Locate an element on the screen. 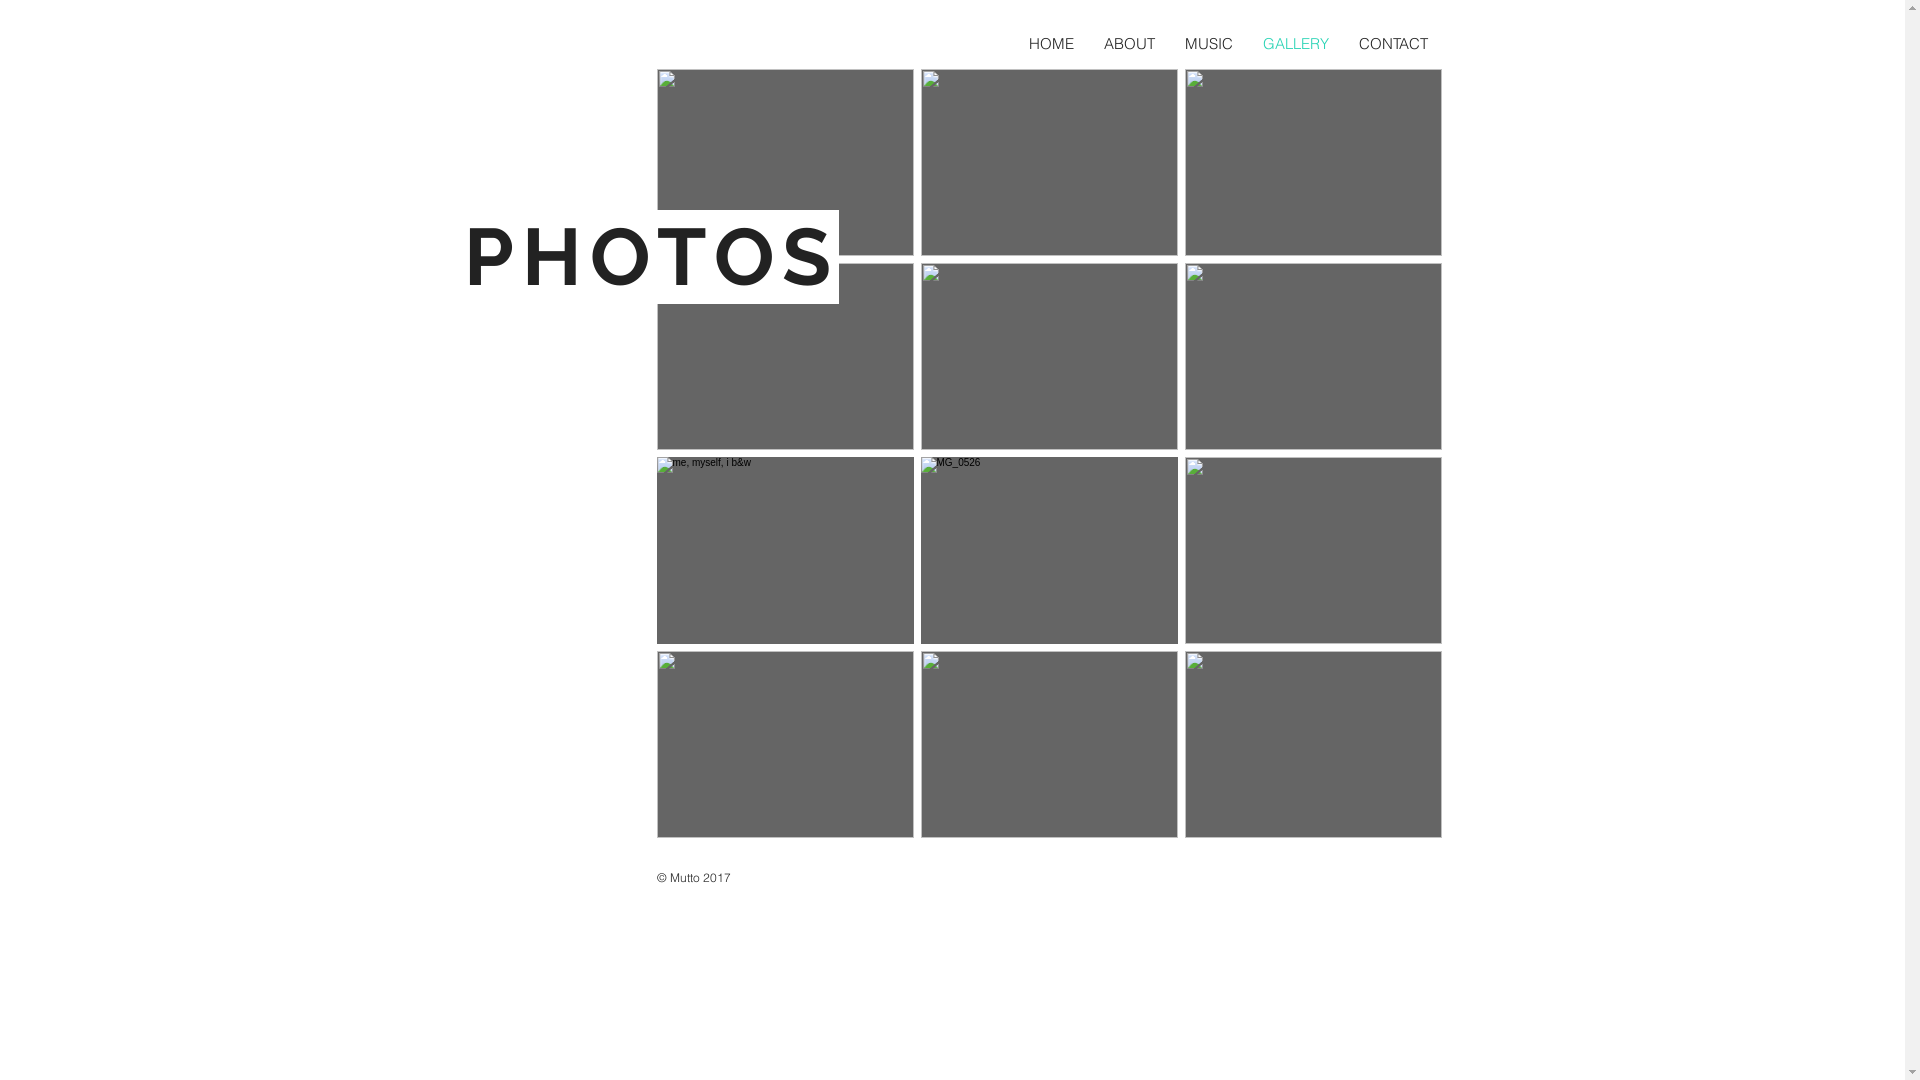 This screenshot has width=1920, height=1080. ABOUT is located at coordinates (1128, 44).